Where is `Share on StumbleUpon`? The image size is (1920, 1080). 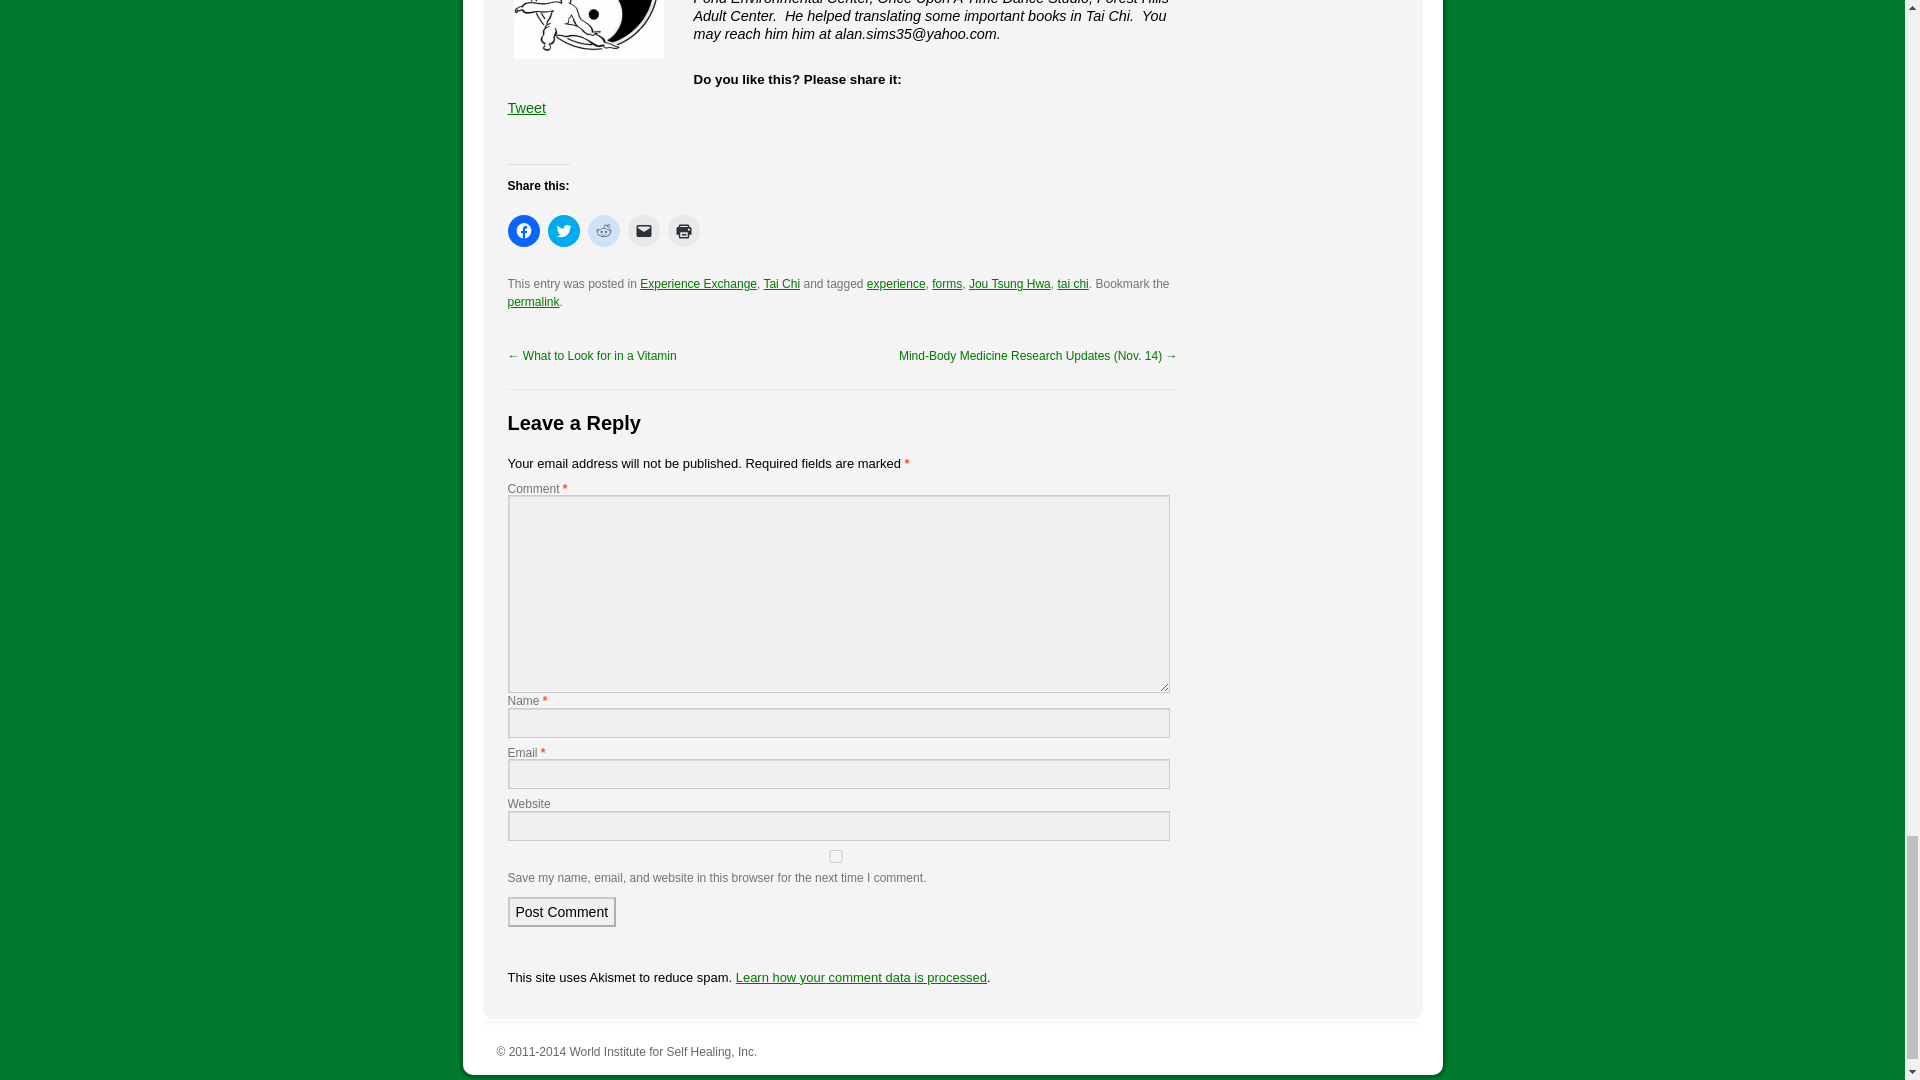
Share on StumbleUpon is located at coordinates (642, 136).